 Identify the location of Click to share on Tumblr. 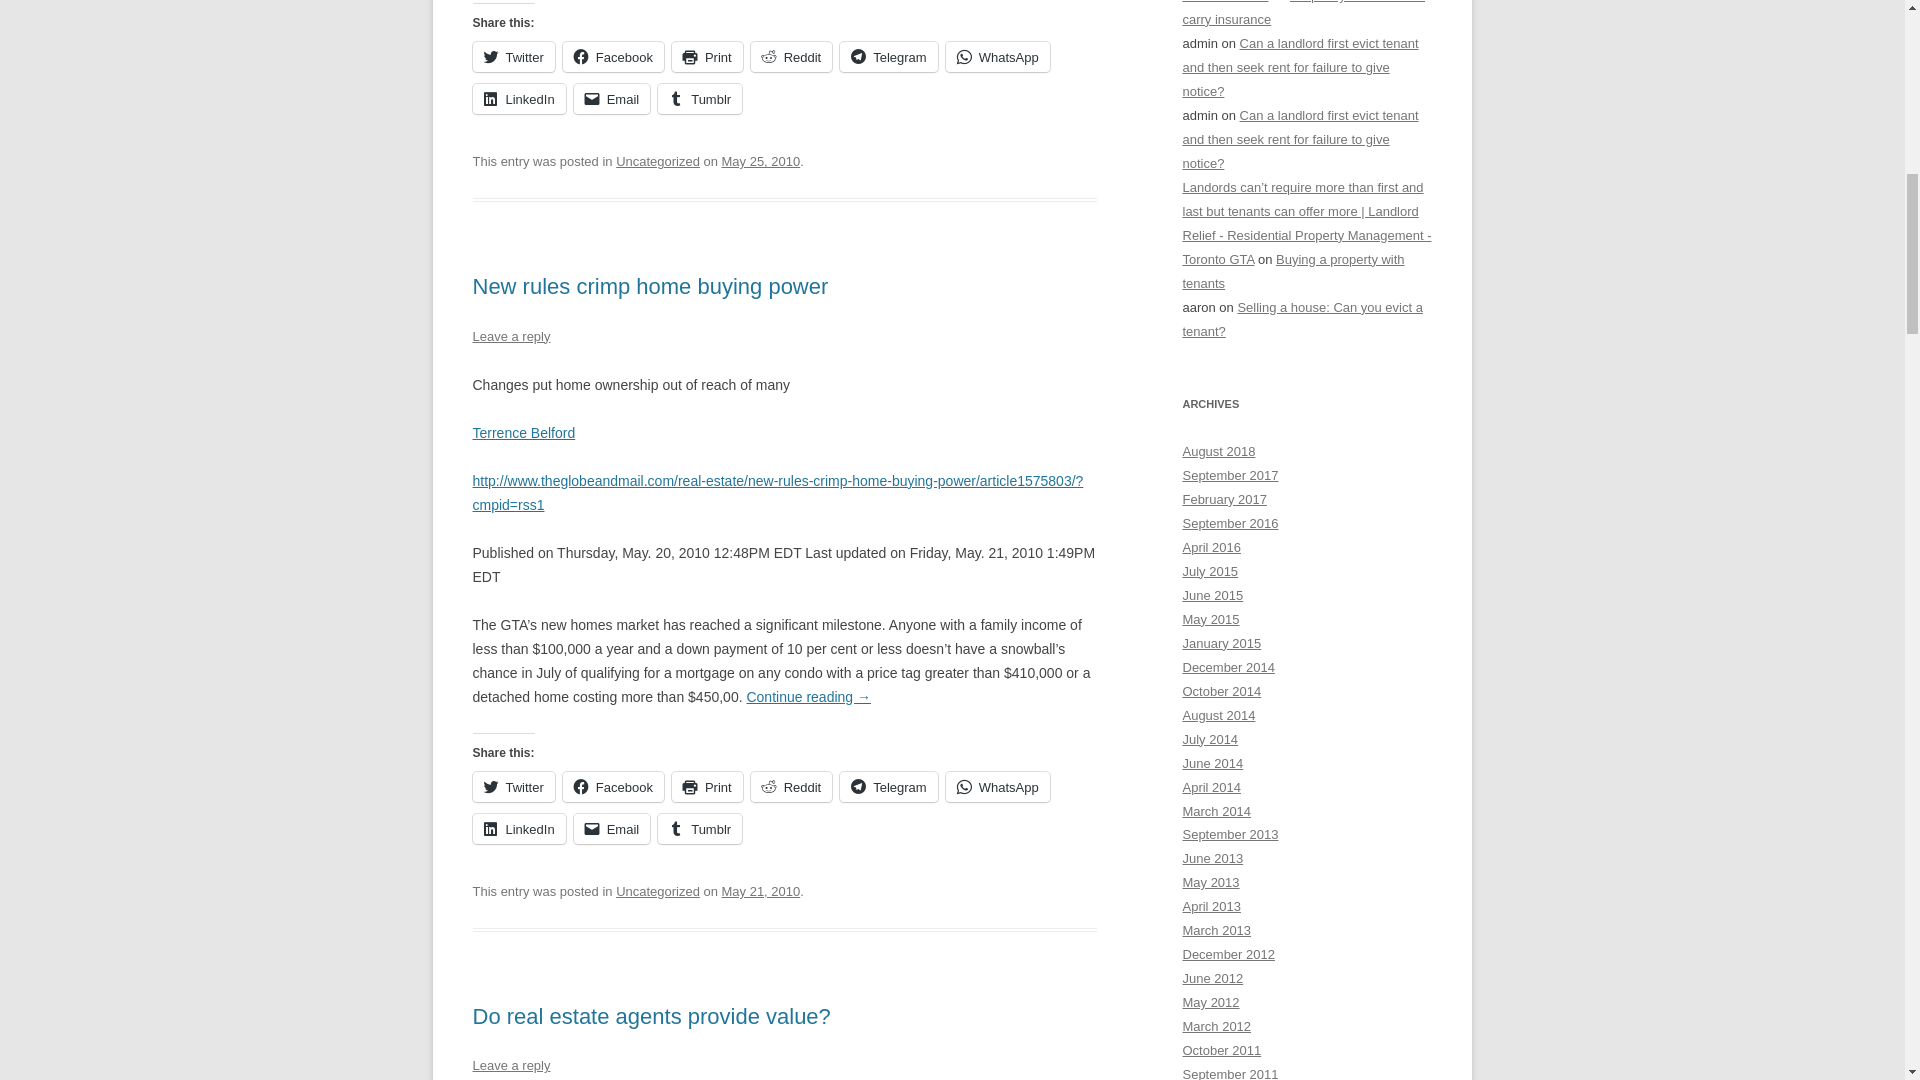
(700, 99).